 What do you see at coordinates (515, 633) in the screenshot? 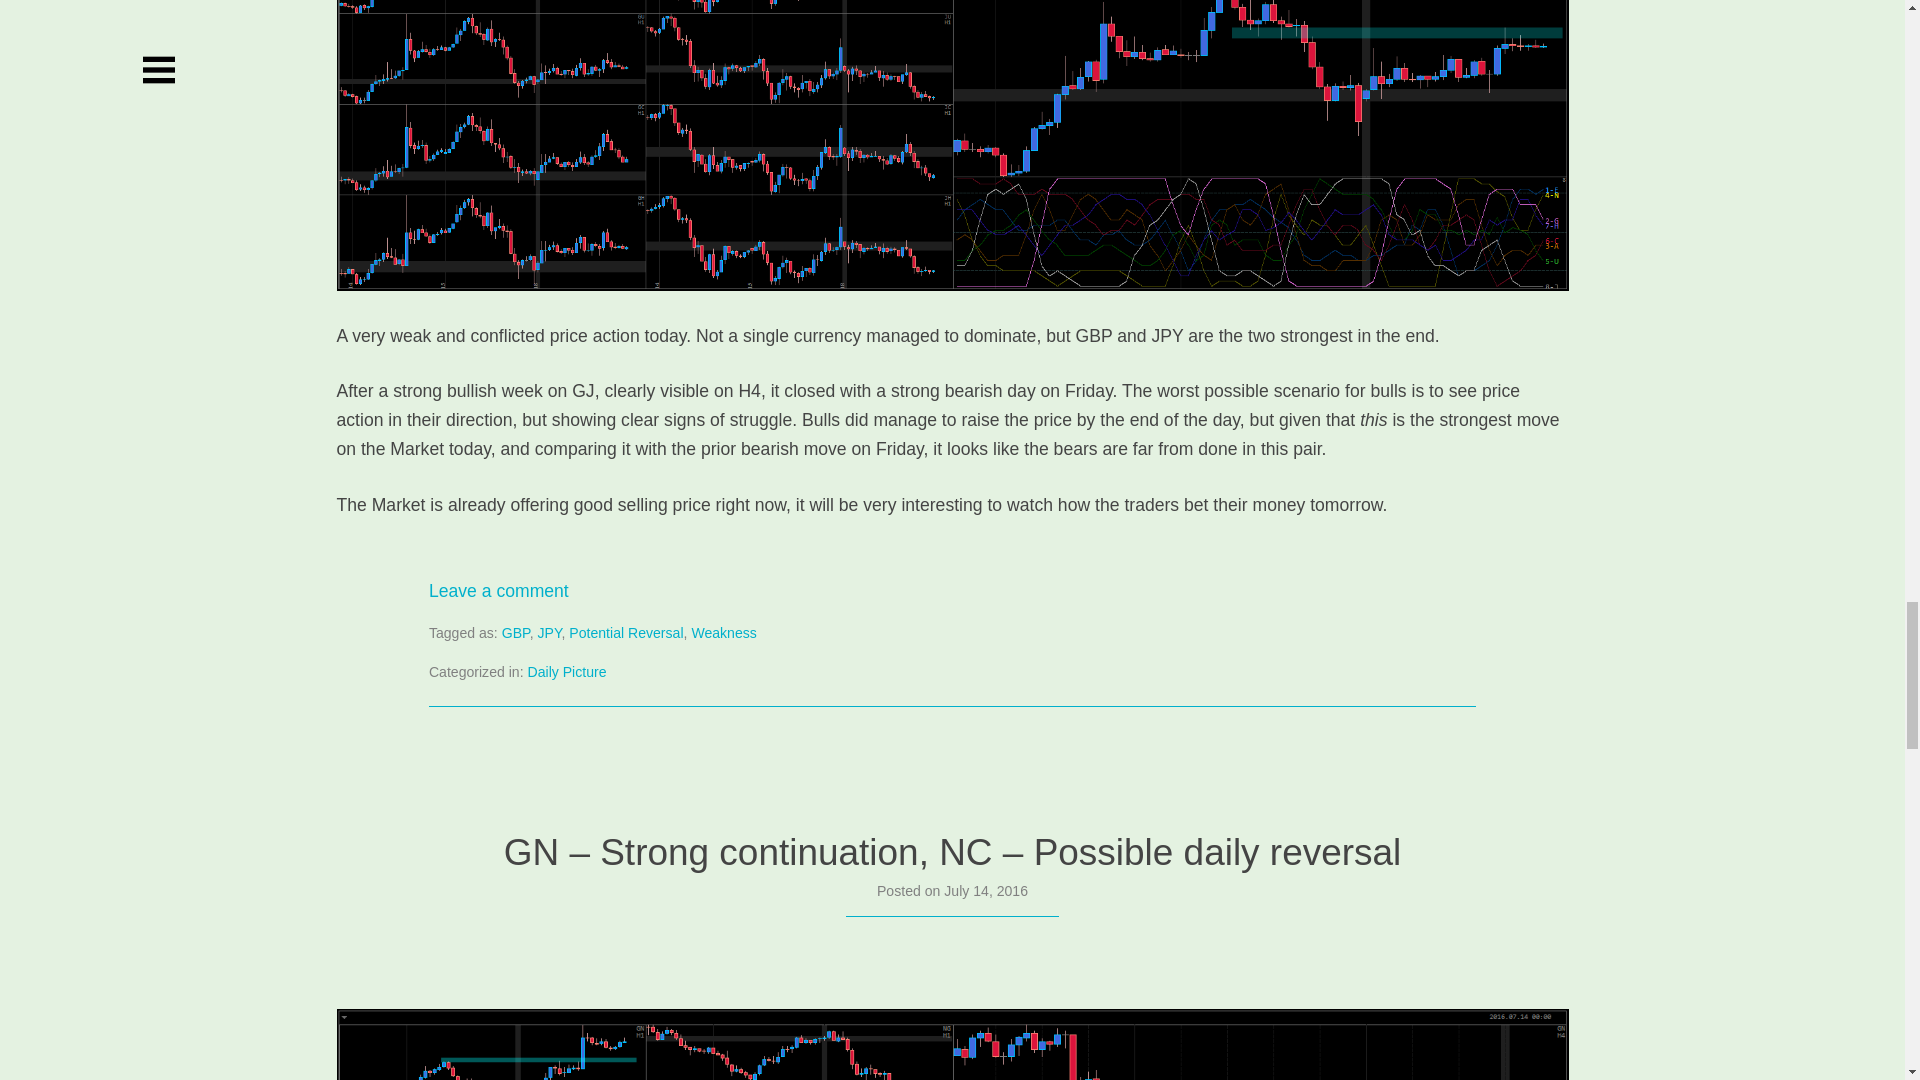
I see `GBP` at bounding box center [515, 633].